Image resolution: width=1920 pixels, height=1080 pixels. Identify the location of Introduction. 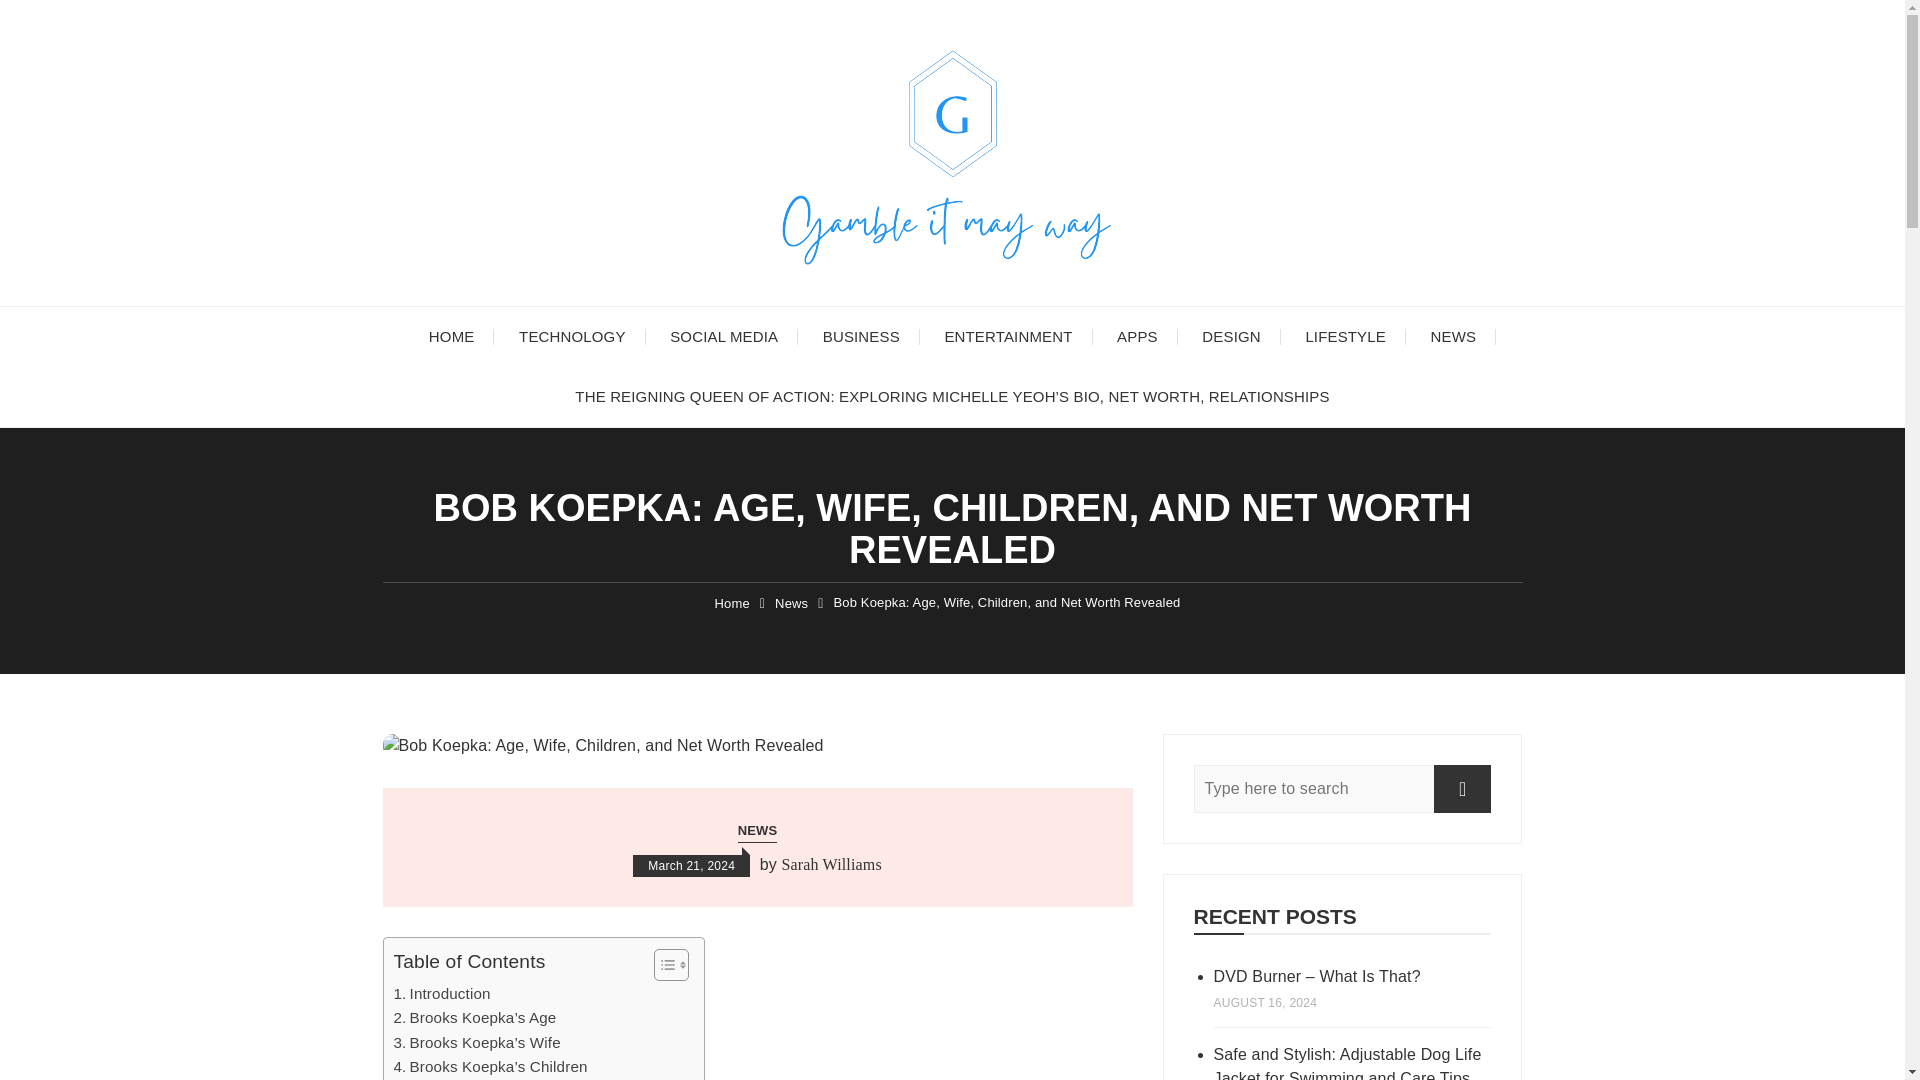
(442, 993).